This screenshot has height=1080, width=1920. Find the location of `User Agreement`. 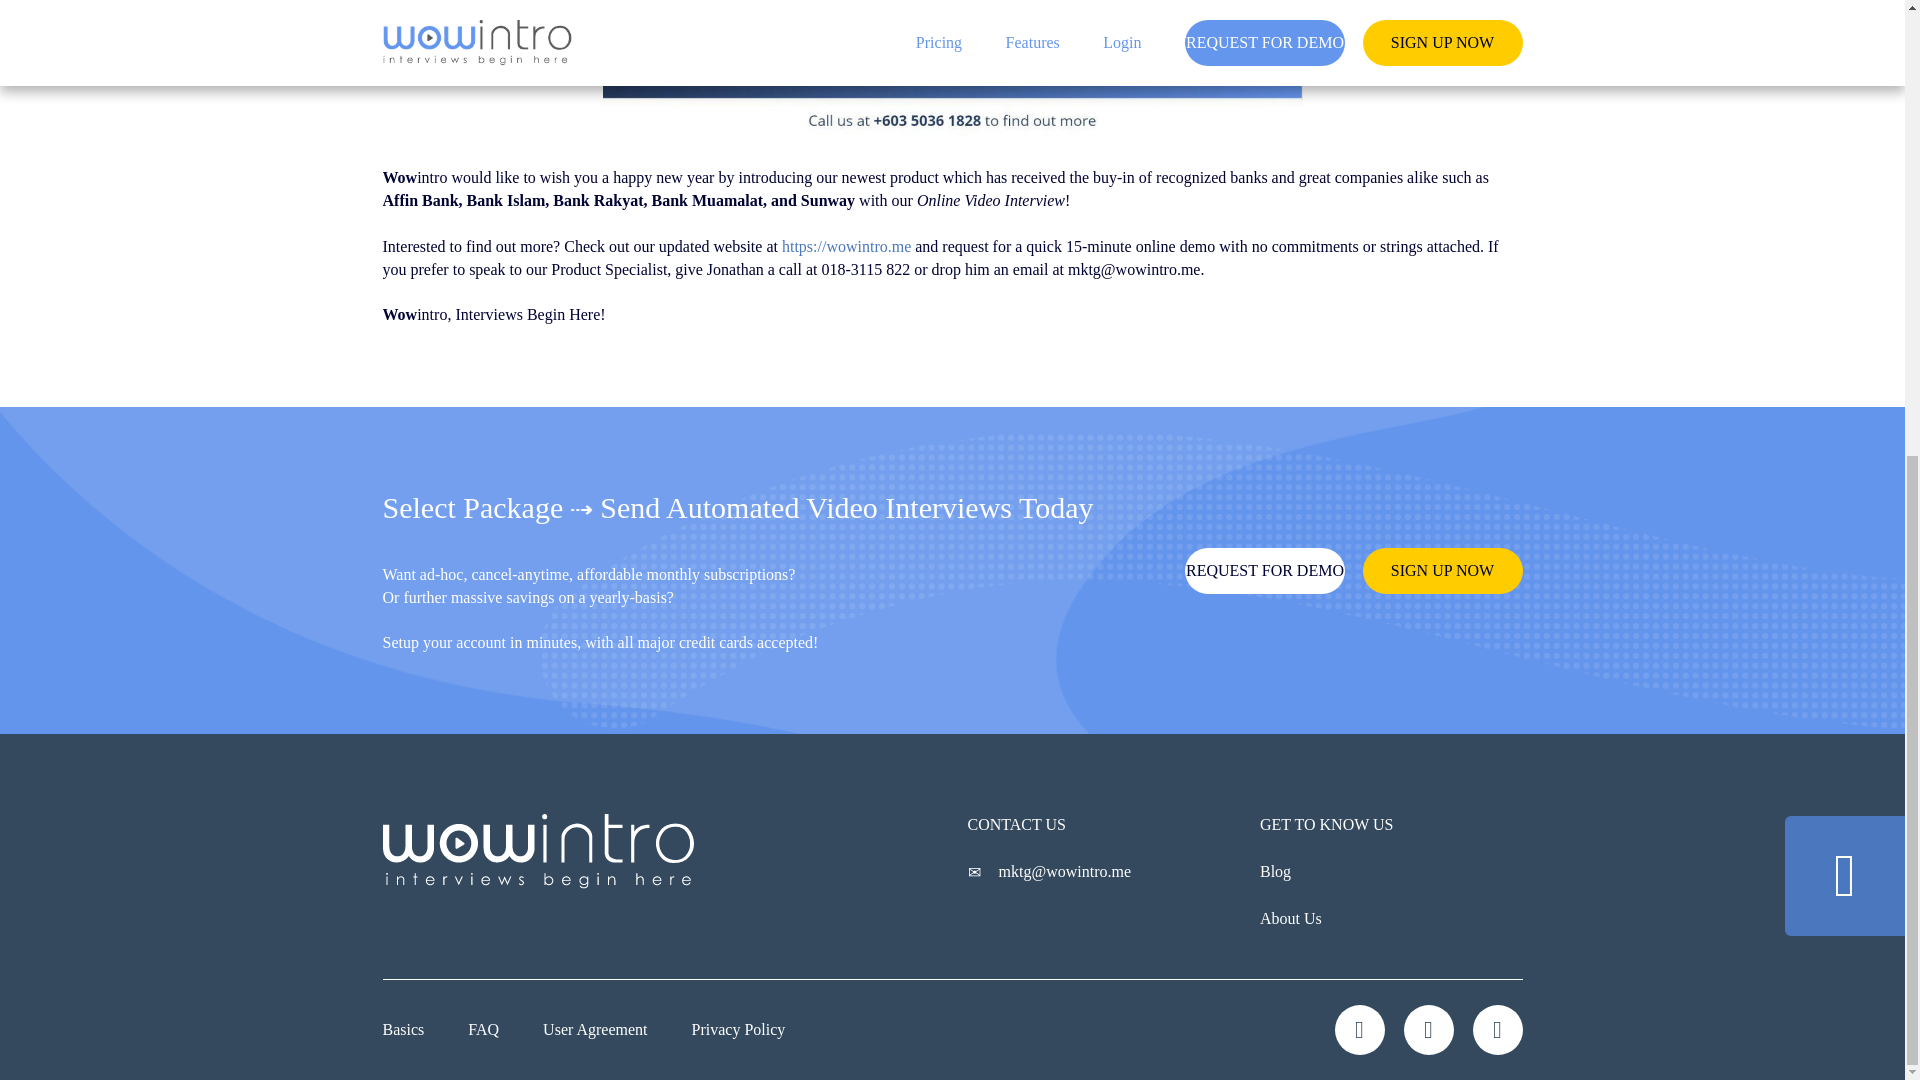

User Agreement is located at coordinates (595, 1030).